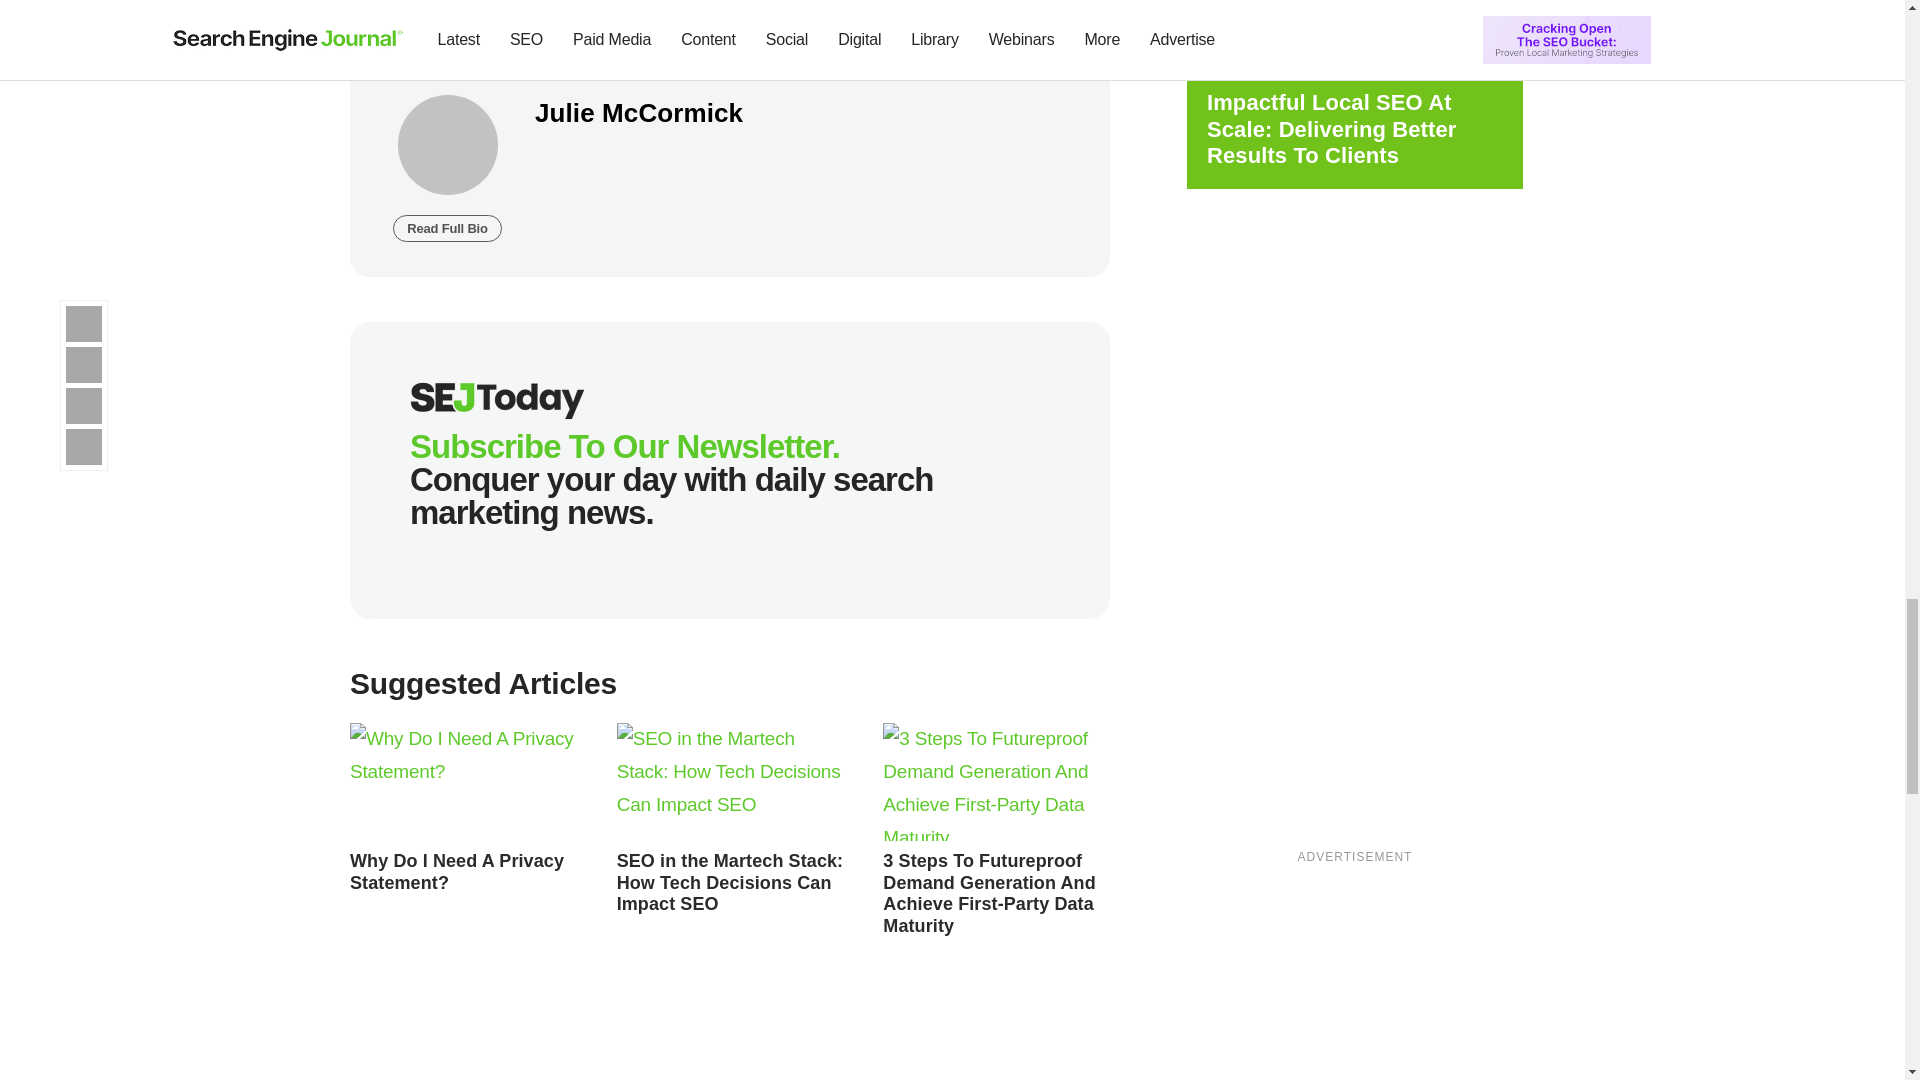 The height and width of the screenshot is (1080, 1920). I want to click on Read the Article, so click(463, 782).